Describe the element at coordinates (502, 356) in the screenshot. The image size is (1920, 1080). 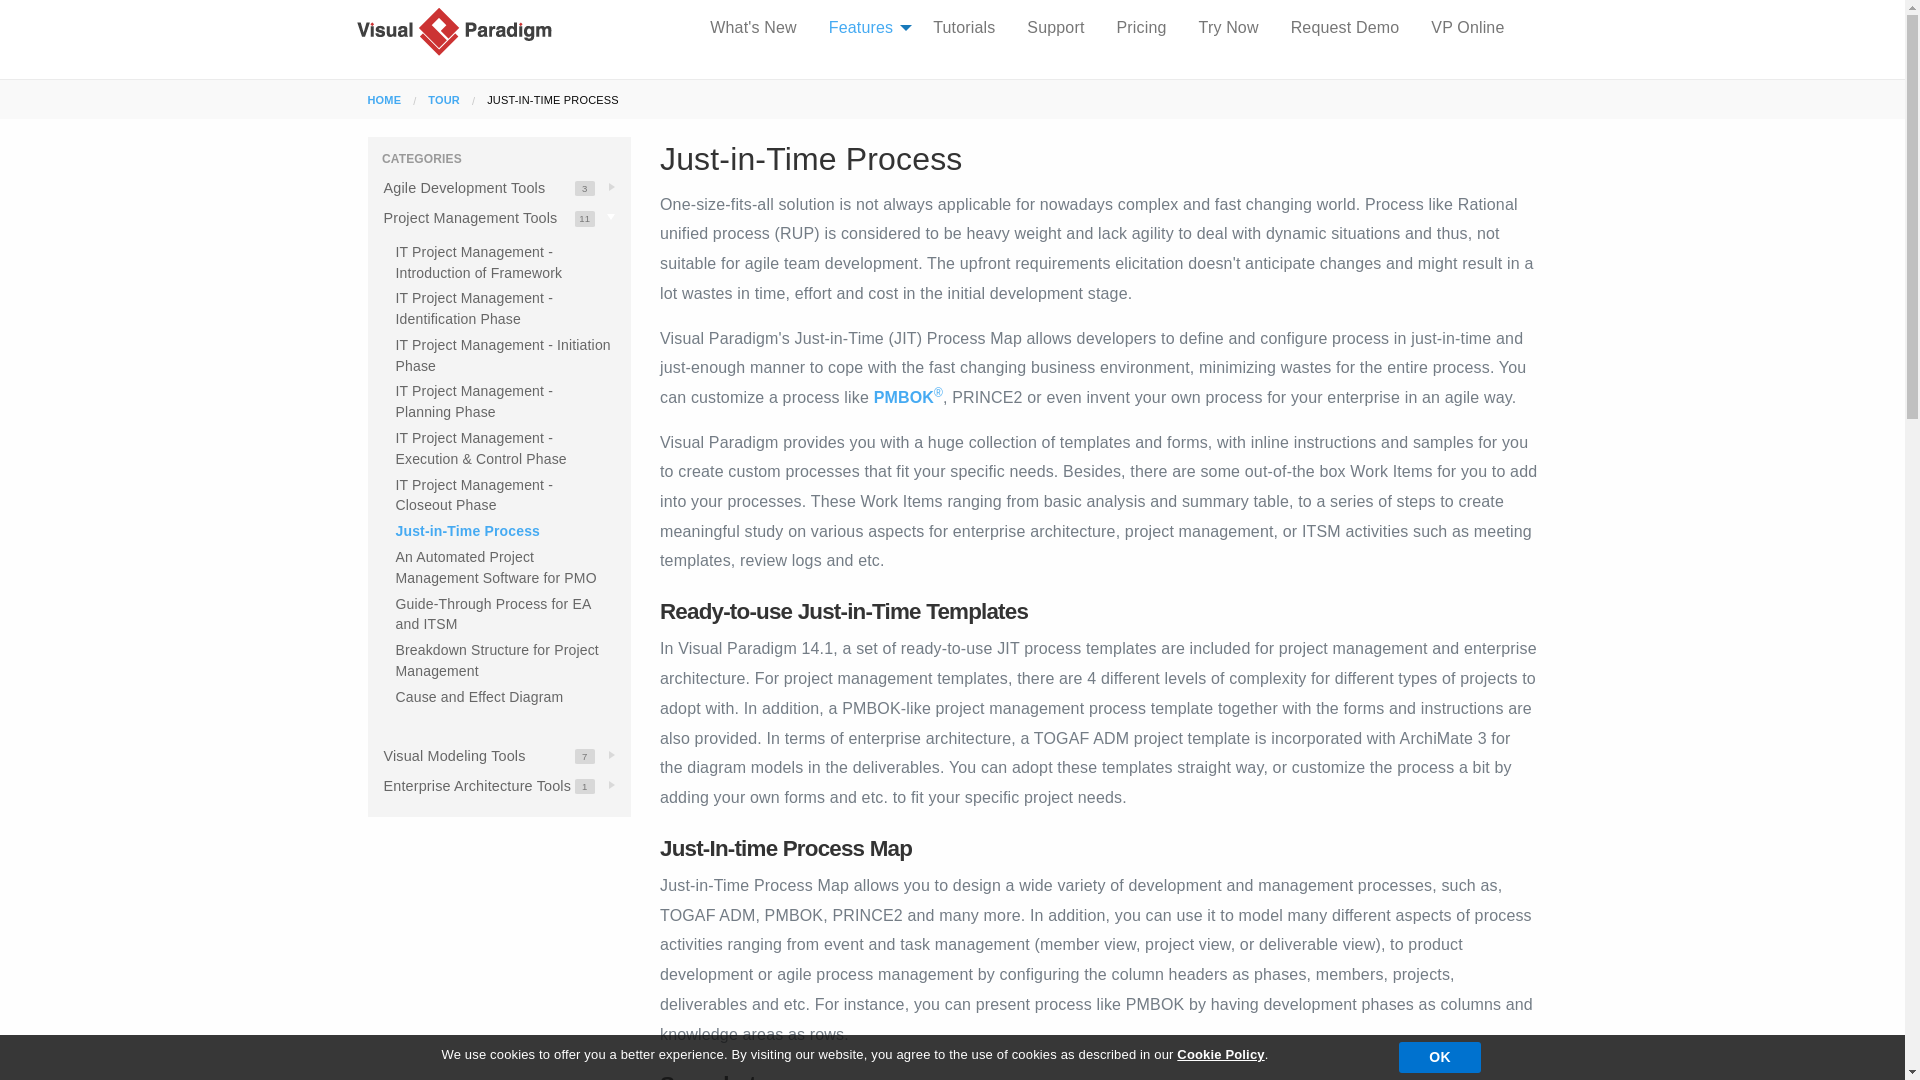
I see `IT Project Management - Initiation Phase` at that location.